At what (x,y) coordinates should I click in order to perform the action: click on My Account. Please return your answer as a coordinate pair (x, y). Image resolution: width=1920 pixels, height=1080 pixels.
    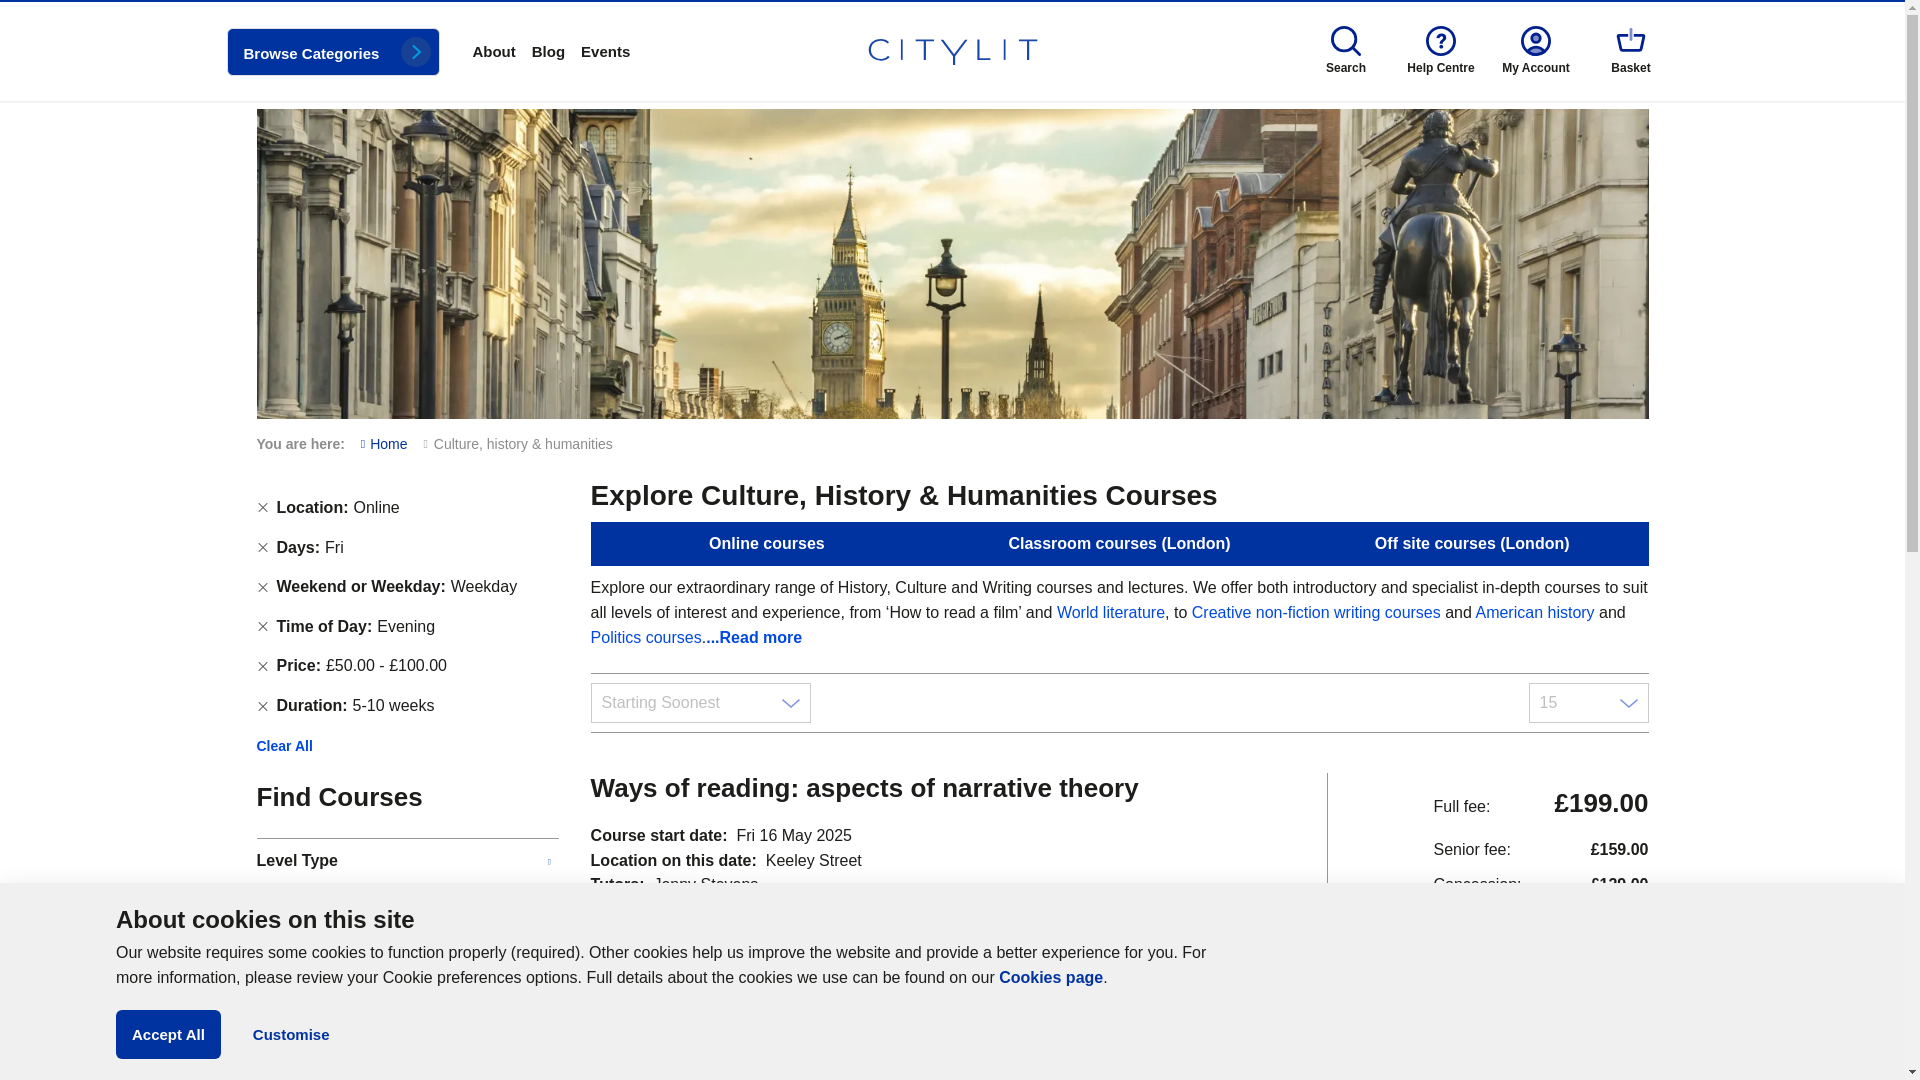
    Looking at the image, I should click on (1535, 50).